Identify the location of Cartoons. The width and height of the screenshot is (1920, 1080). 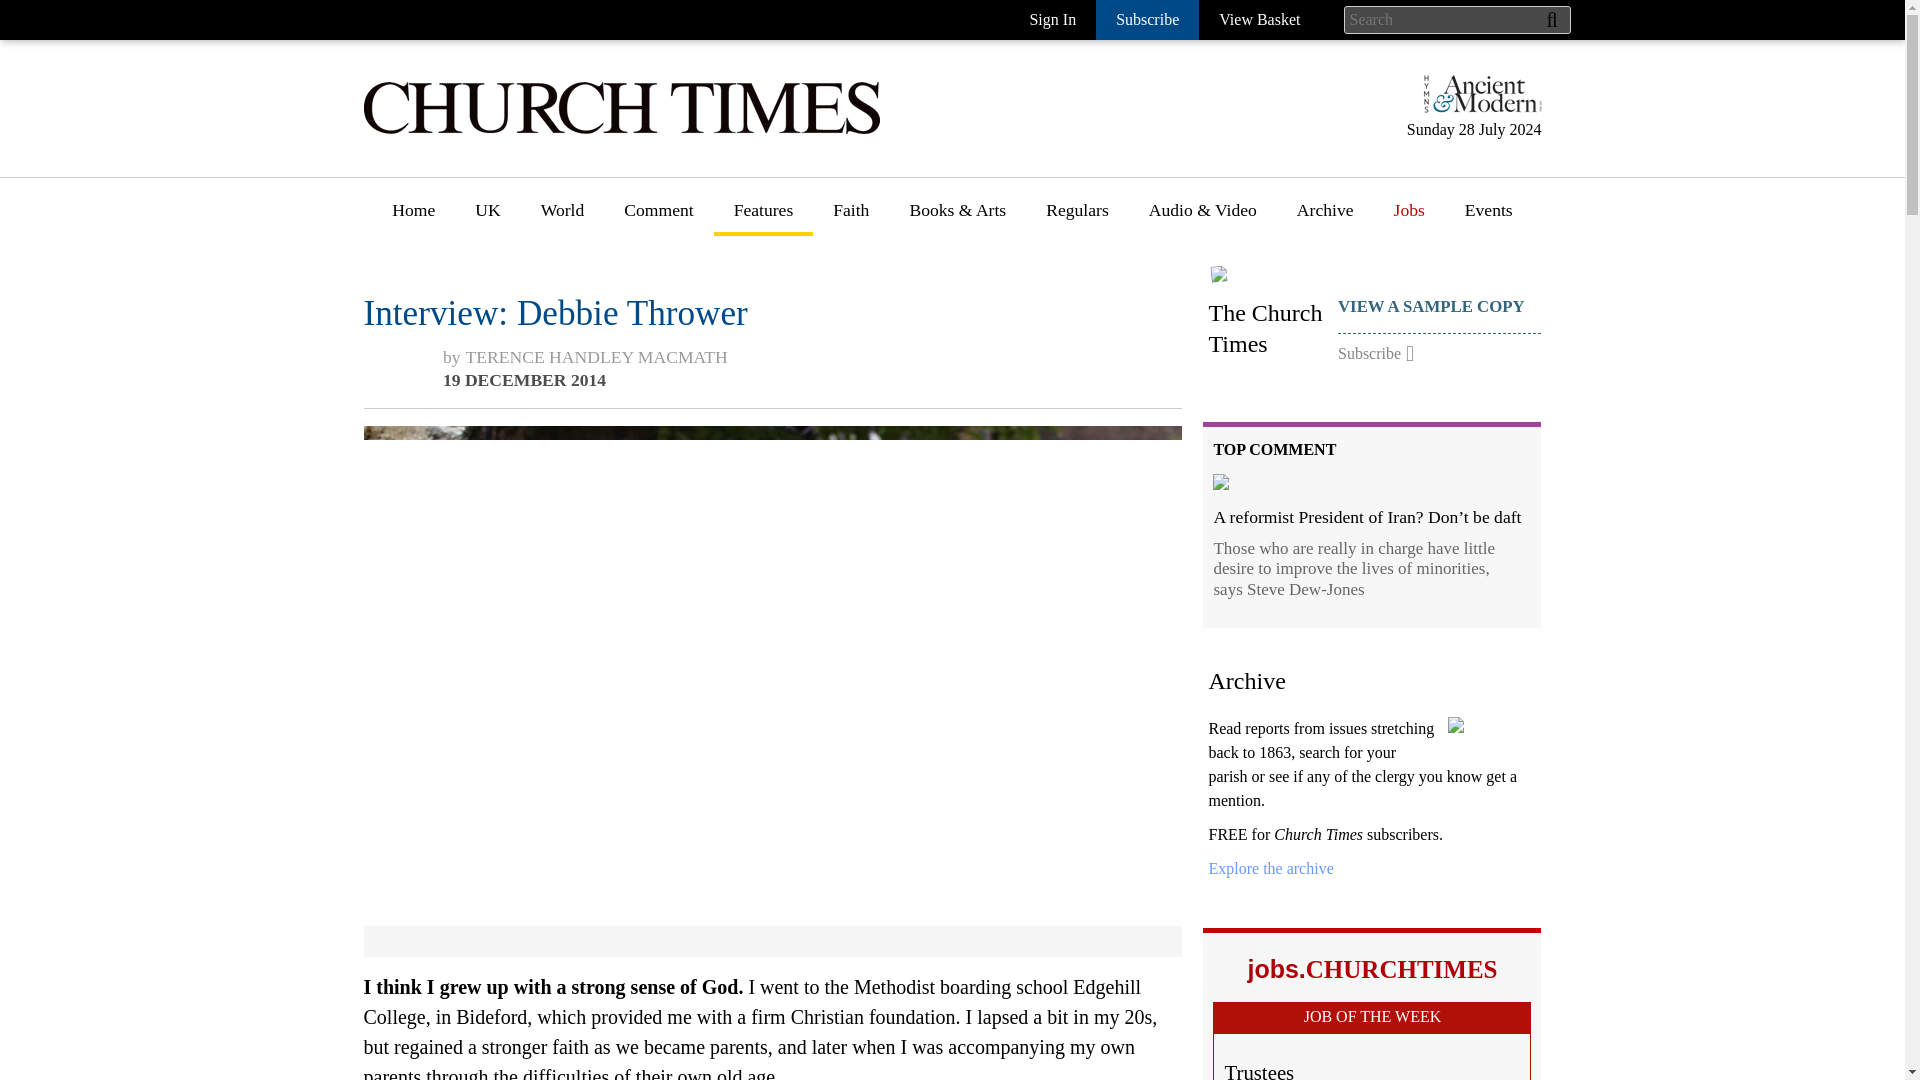
(1078, 306).